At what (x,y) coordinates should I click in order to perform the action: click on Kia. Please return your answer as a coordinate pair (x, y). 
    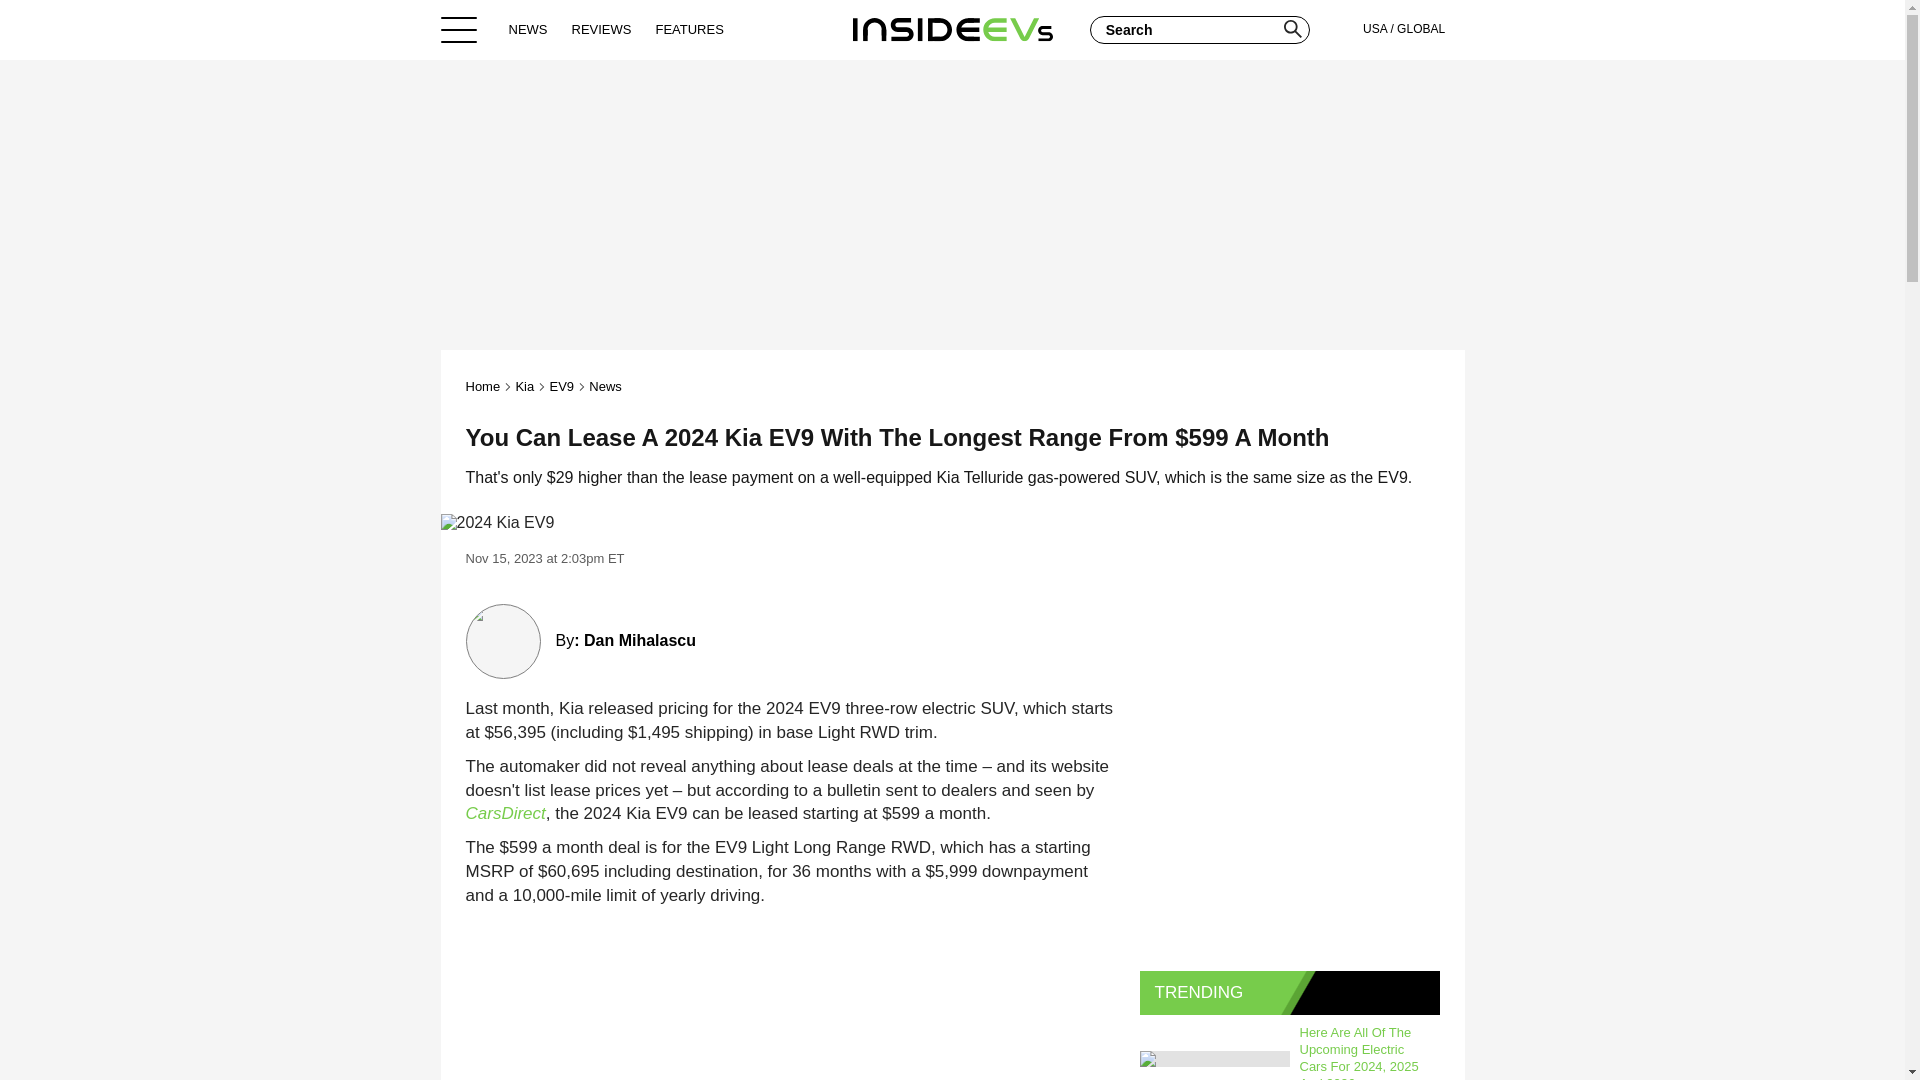
    Looking at the image, I should click on (524, 386).